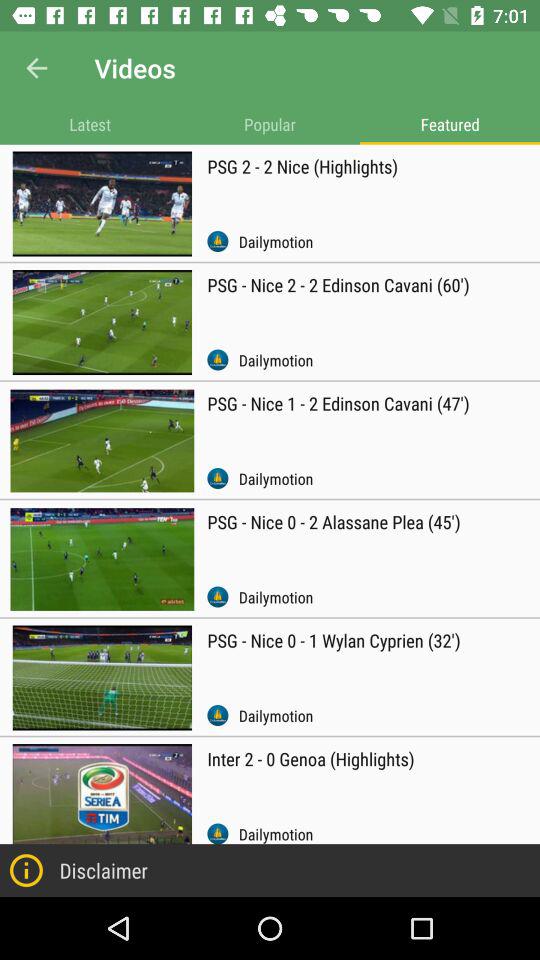  Describe the element at coordinates (90, 124) in the screenshot. I see `launch the item to the left of the popular icon` at that location.